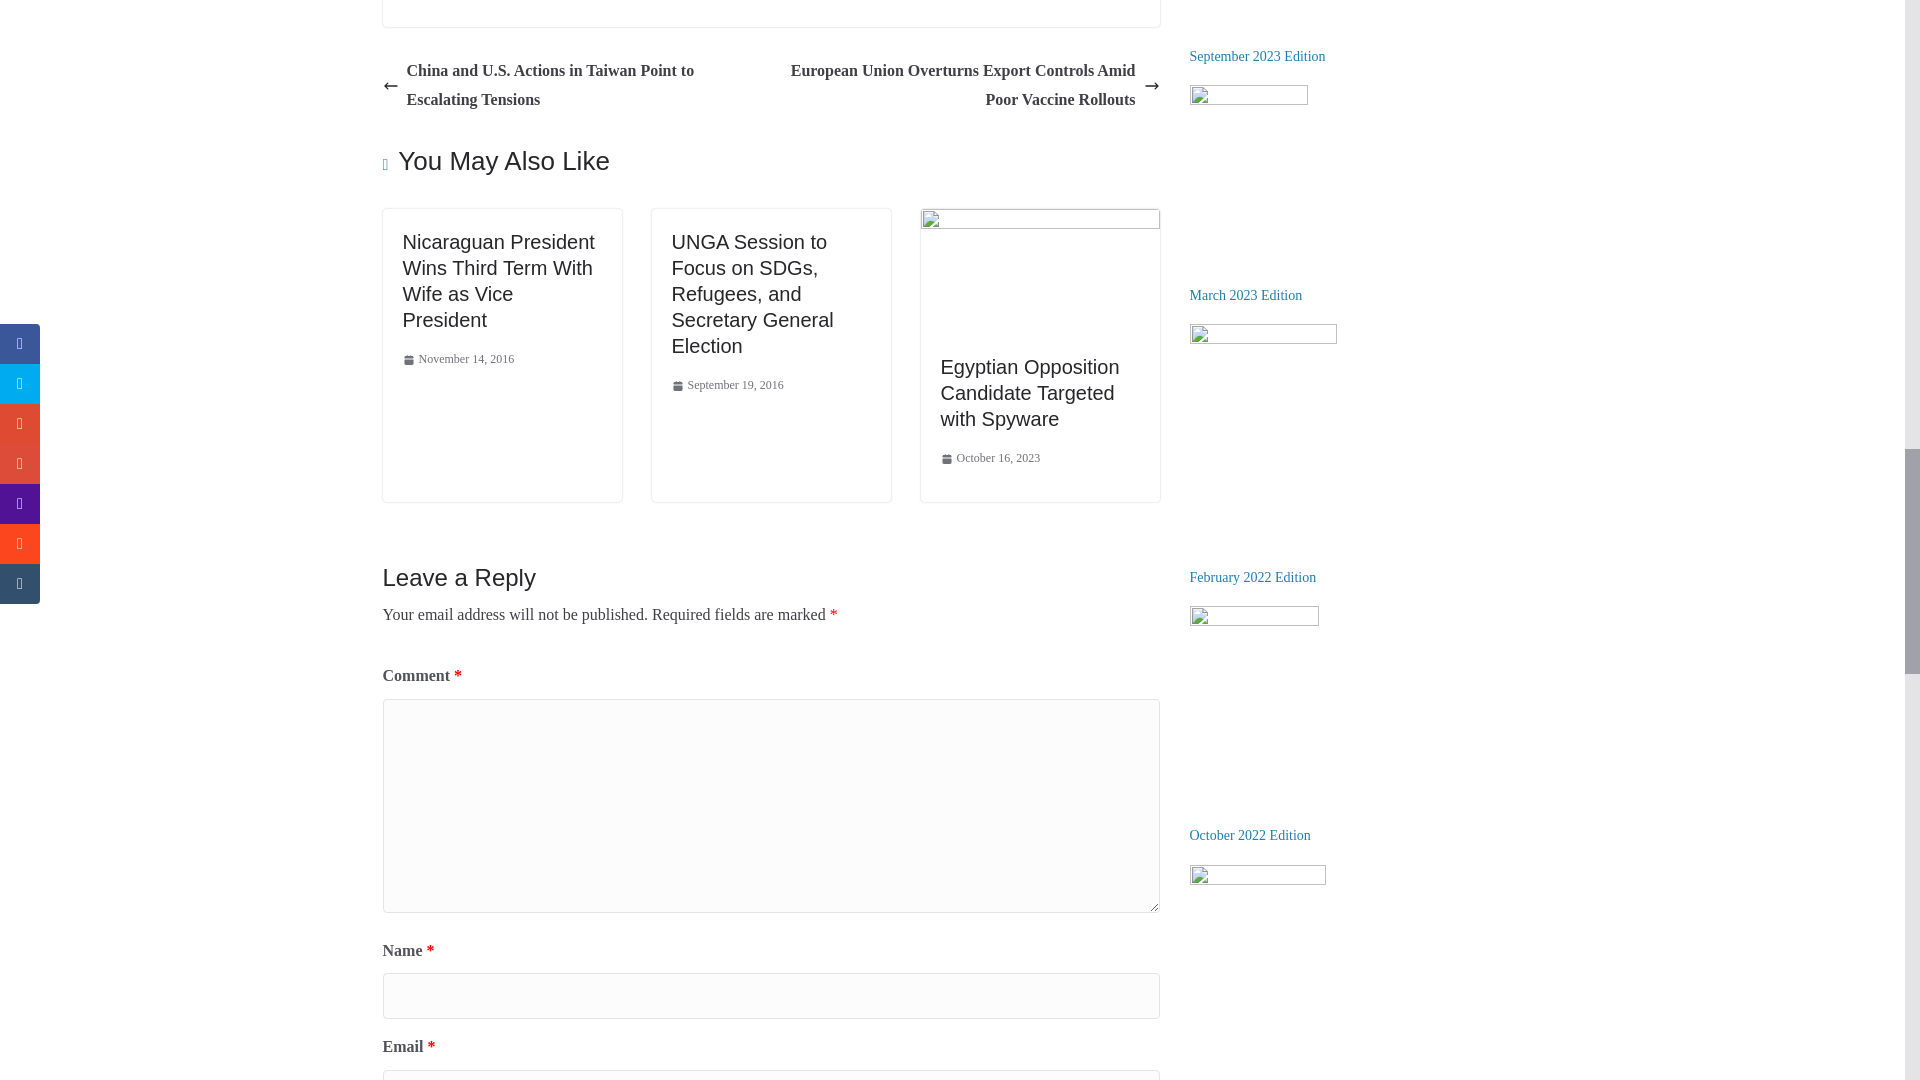 Image resolution: width=1920 pixels, height=1080 pixels. What do you see at coordinates (728, 386) in the screenshot?
I see `8:00 AM` at bounding box center [728, 386].